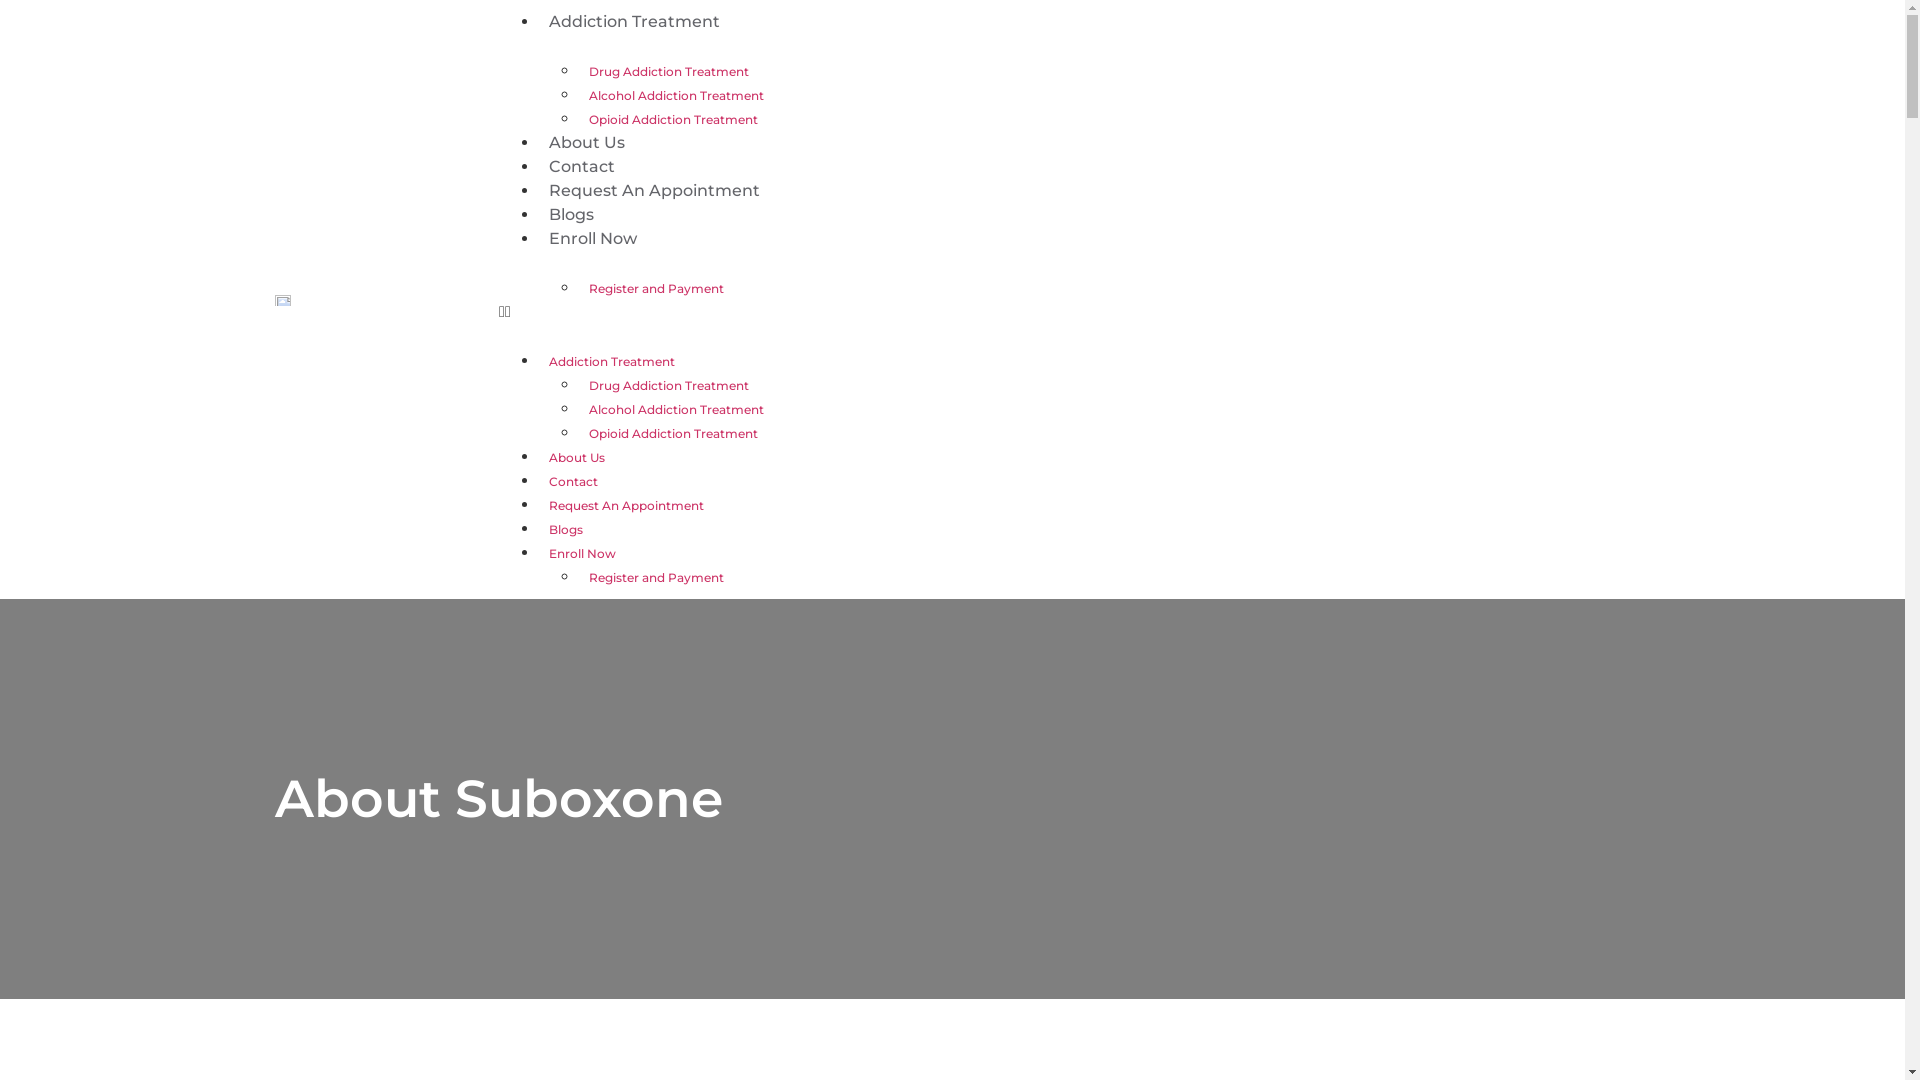 The image size is (1920, 1080). What do you see at coordinates (656, 288) in the screenshot?
I see `Register and Payment` at bounding box center [656, 288].